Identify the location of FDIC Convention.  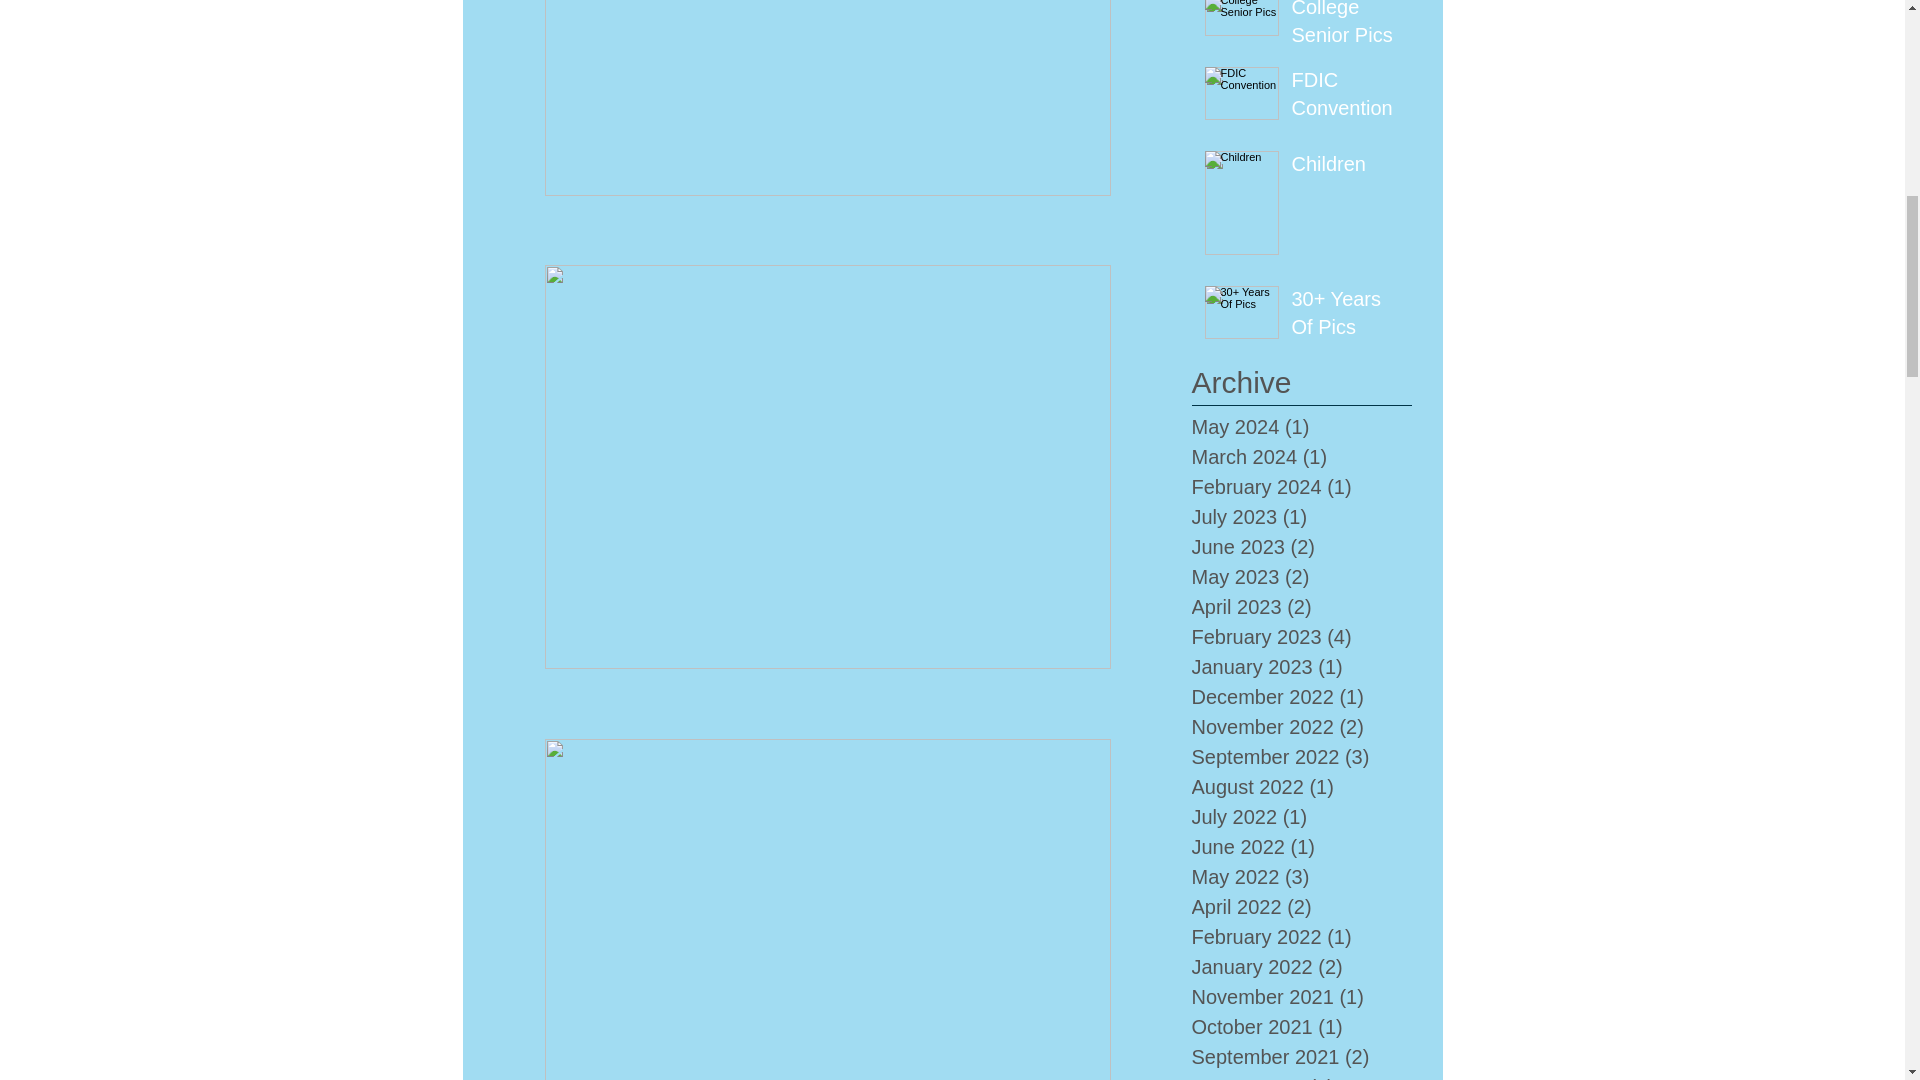
(1346, 97).